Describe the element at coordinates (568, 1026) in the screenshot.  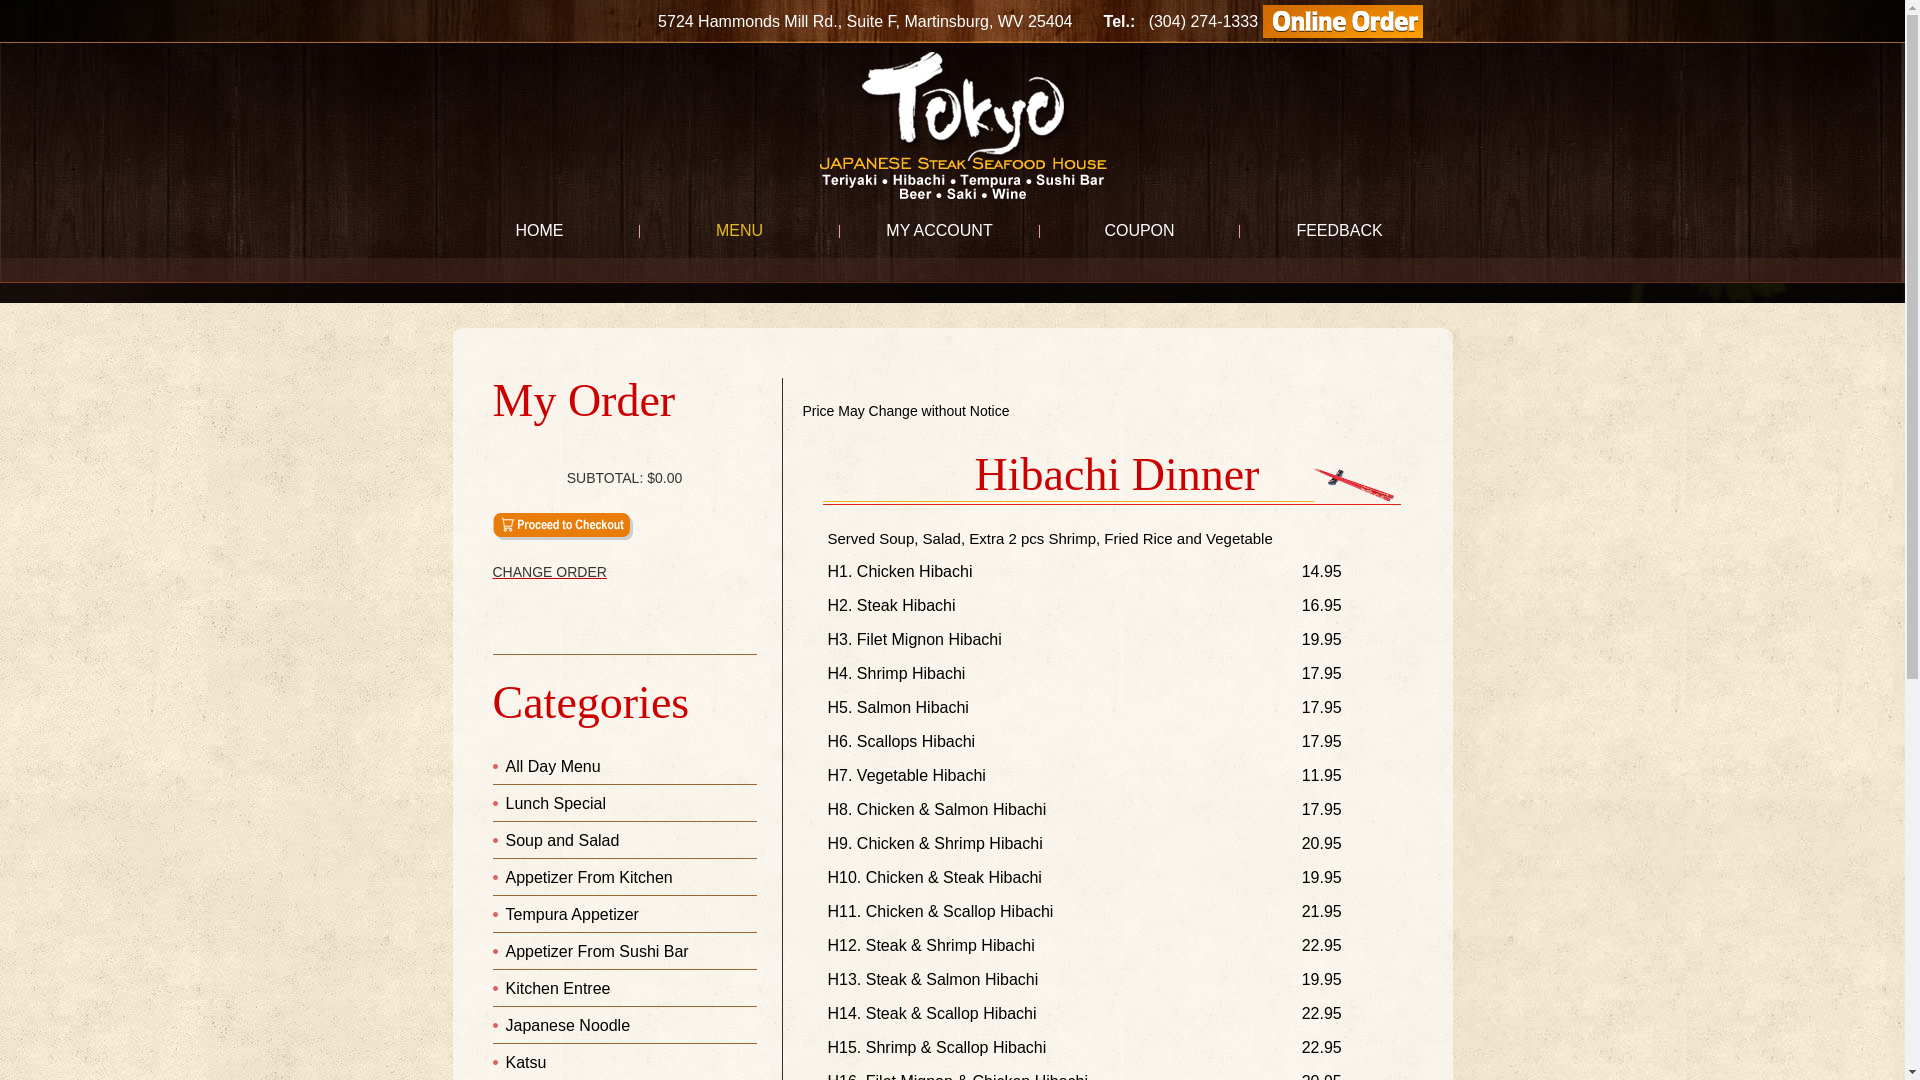
I see `Japanese Noodle` at that location.